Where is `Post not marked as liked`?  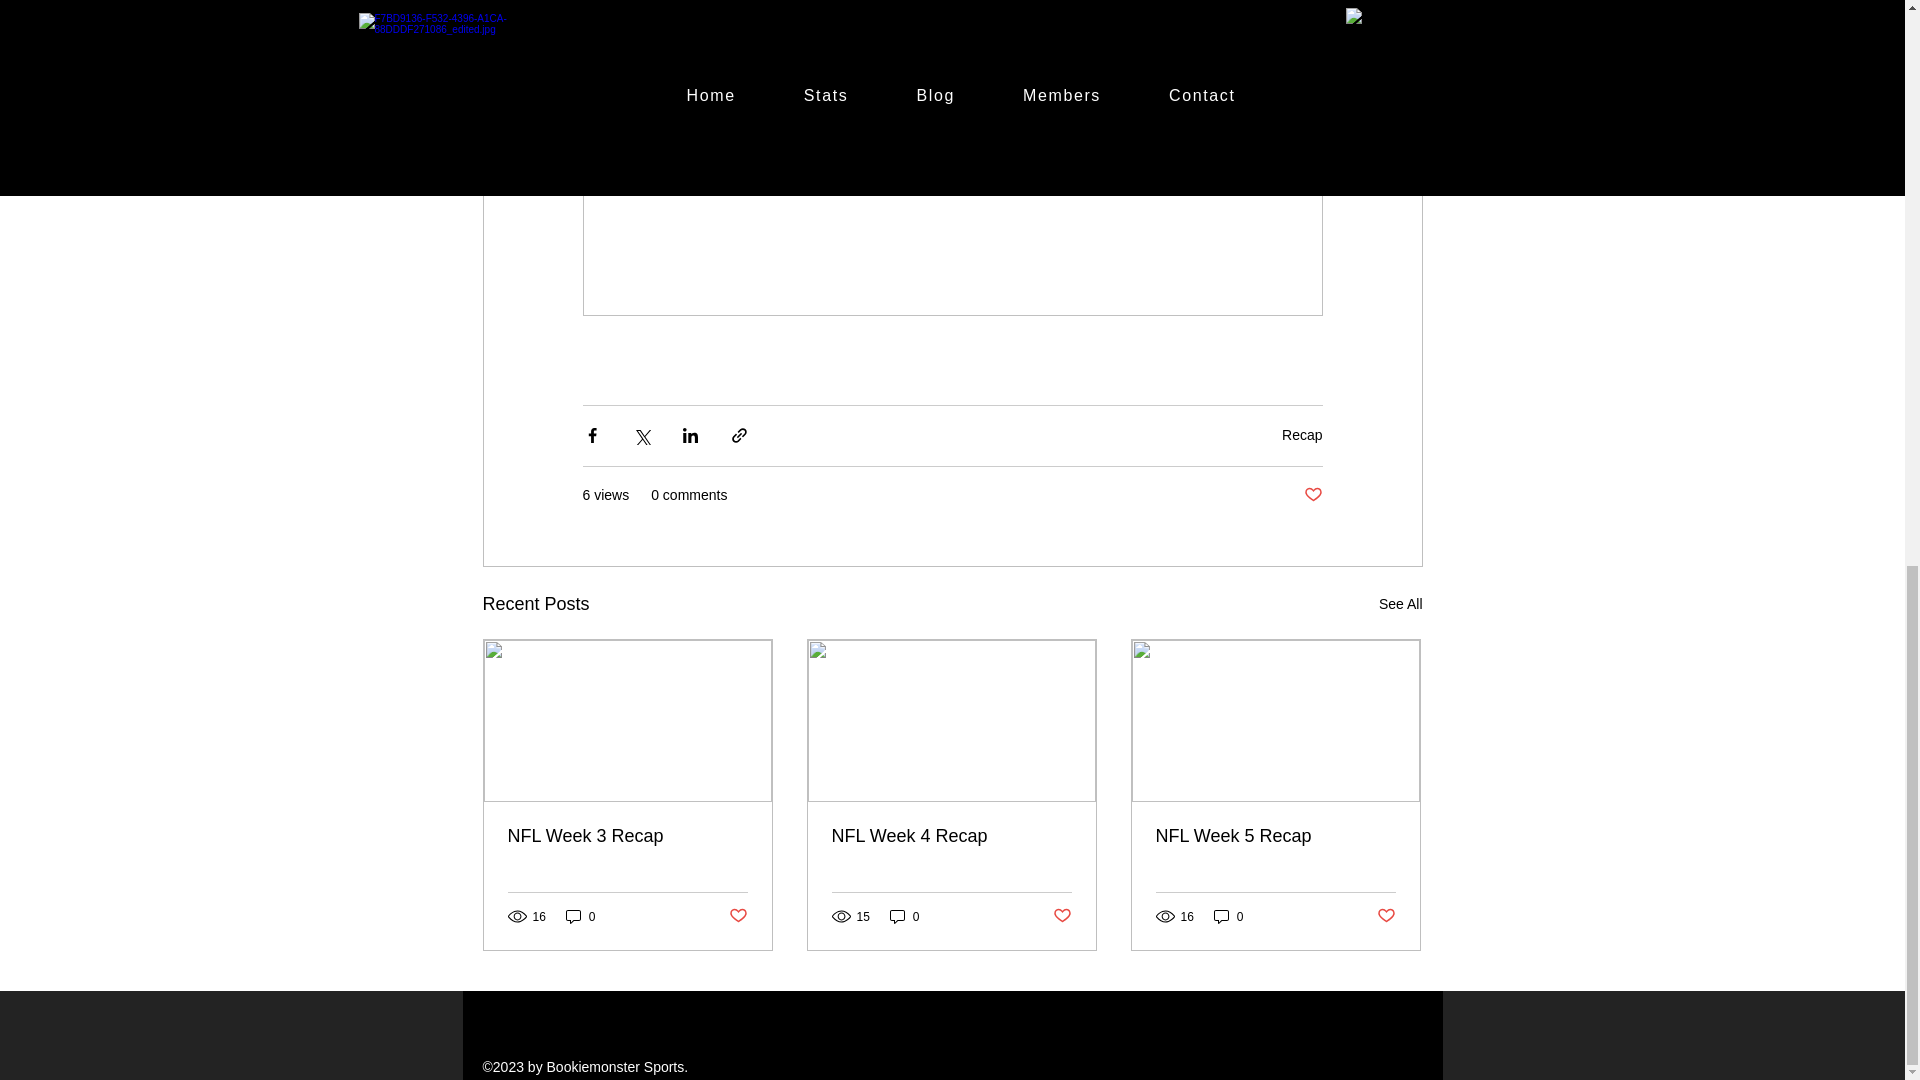 Post not marked as liked is located at coordinates (736, 916).